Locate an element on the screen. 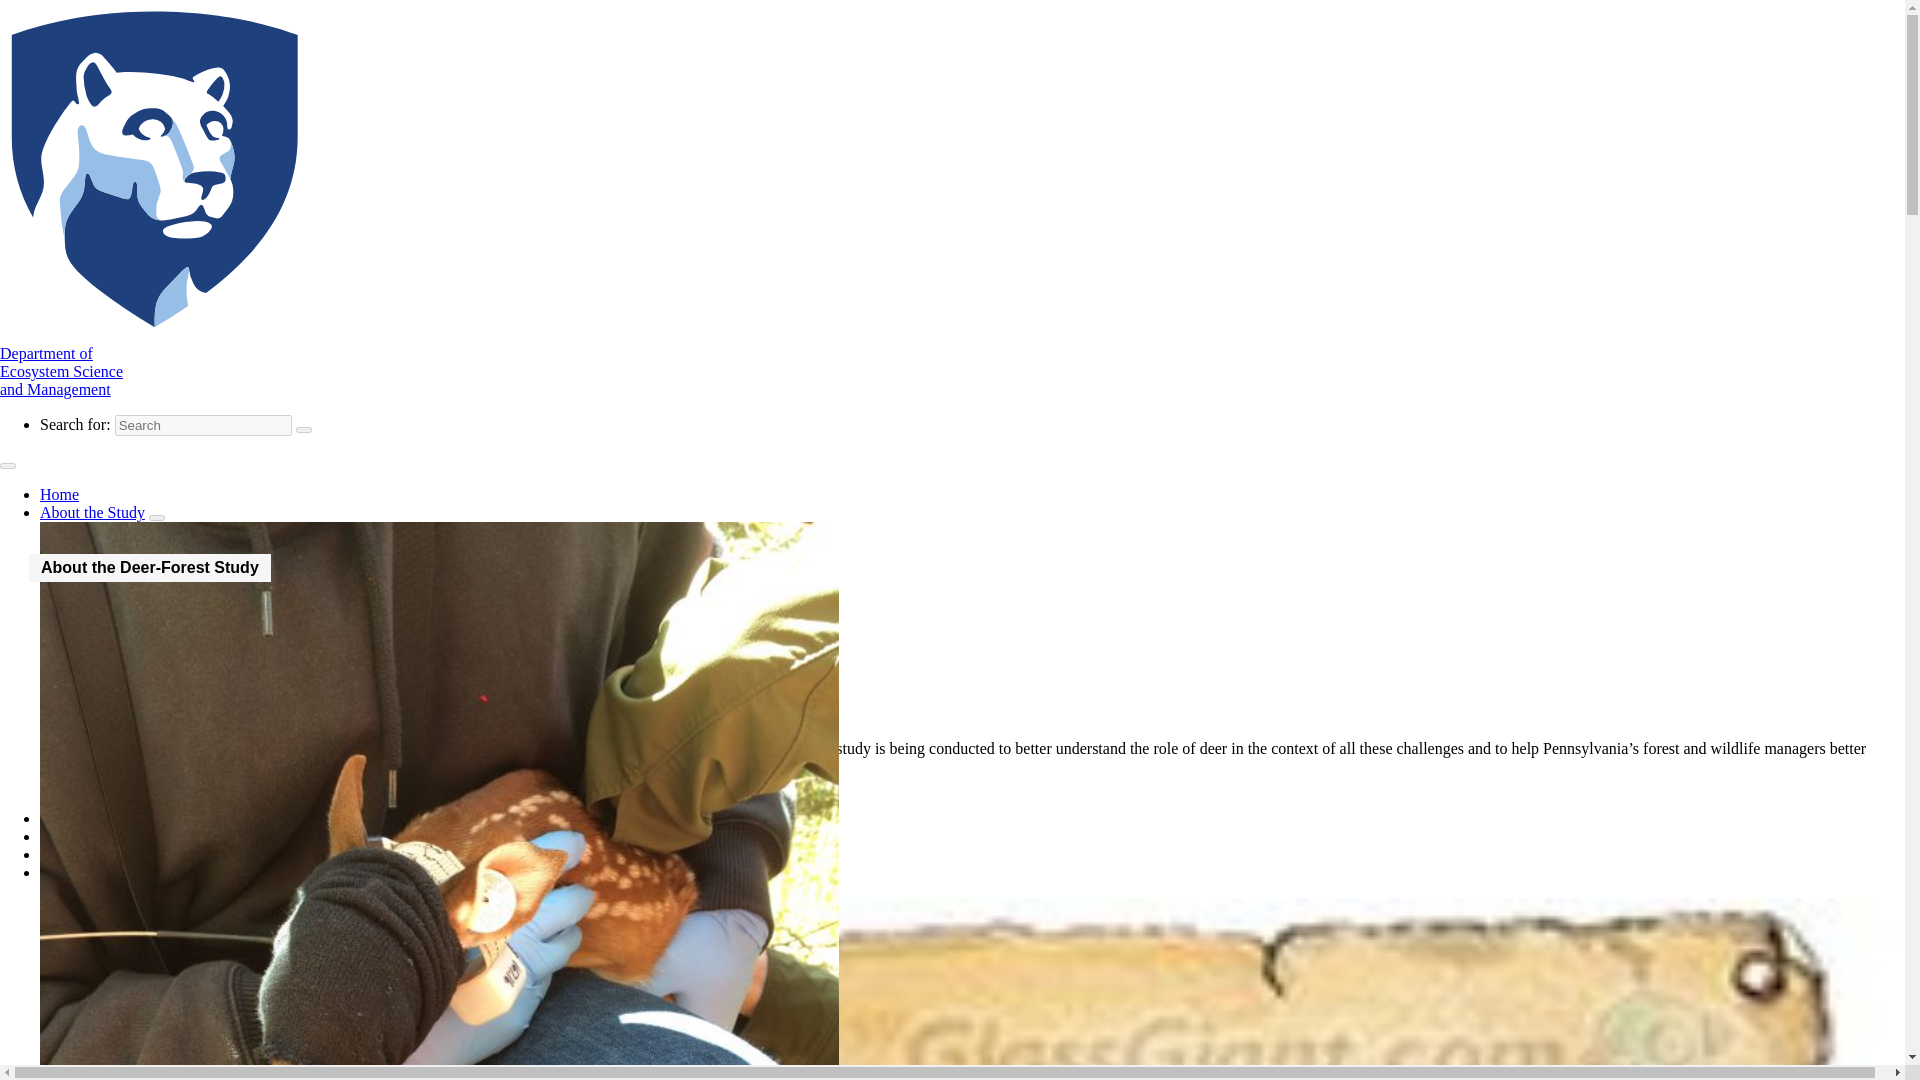 The image size is (1920, 1080). Contact is located at coordinates (92, 512).